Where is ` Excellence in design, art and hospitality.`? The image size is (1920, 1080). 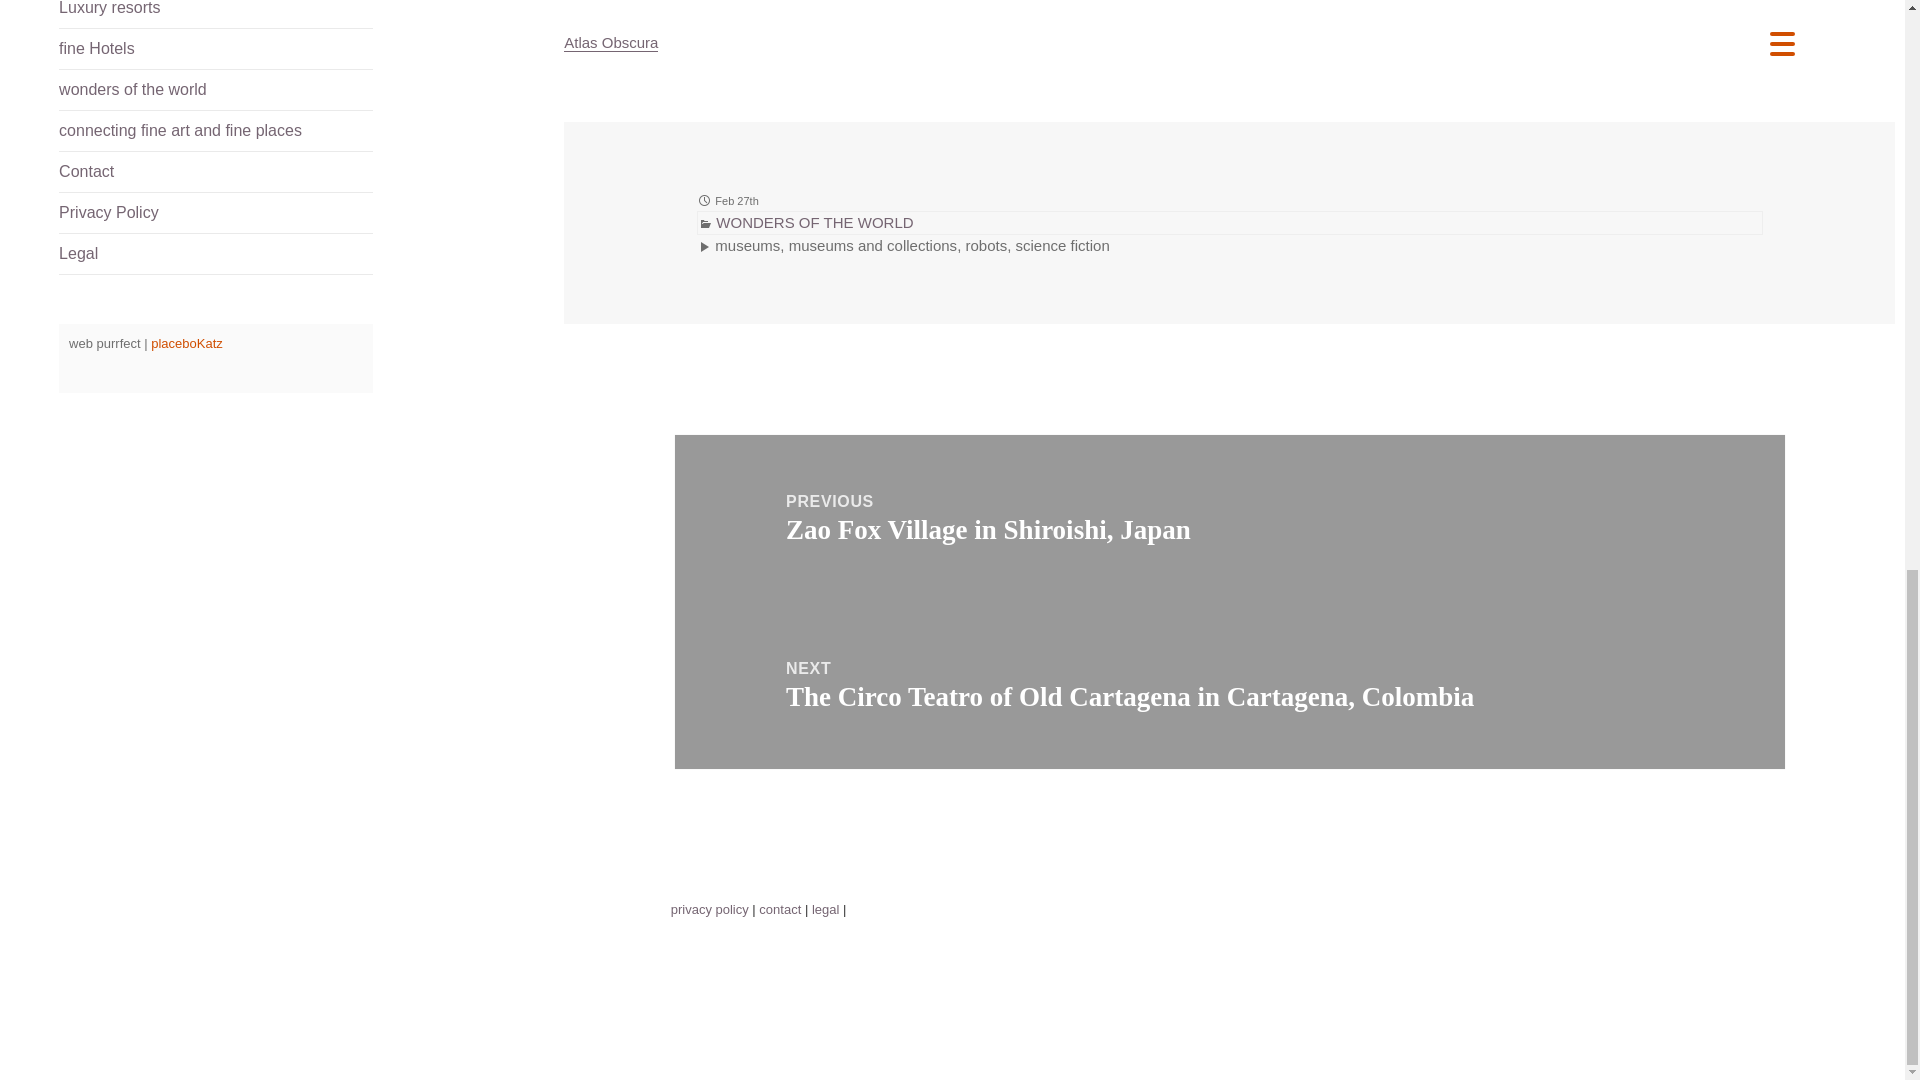  Excellence in design, art and hospitality. is located at coordinates (216, 49).